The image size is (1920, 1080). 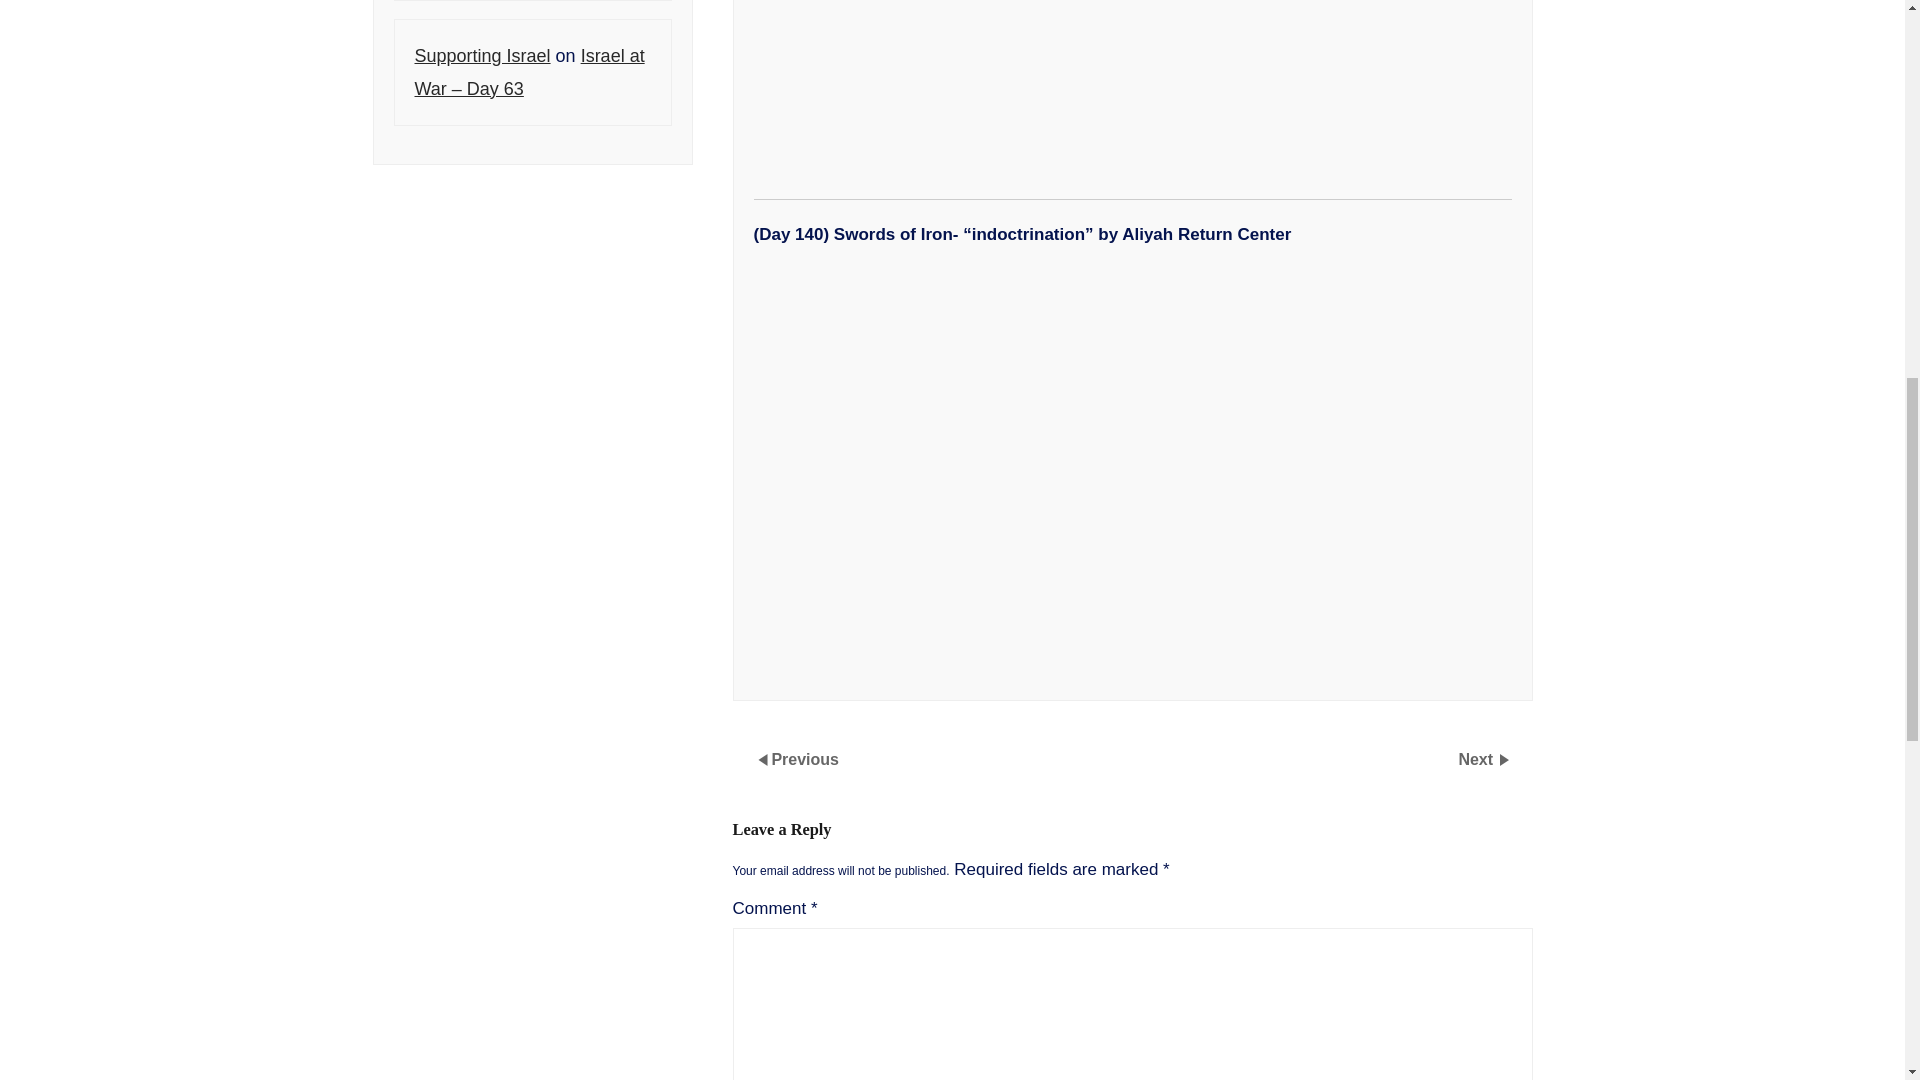 I want to click on Supporting Israel, so click(x=482, y=56).